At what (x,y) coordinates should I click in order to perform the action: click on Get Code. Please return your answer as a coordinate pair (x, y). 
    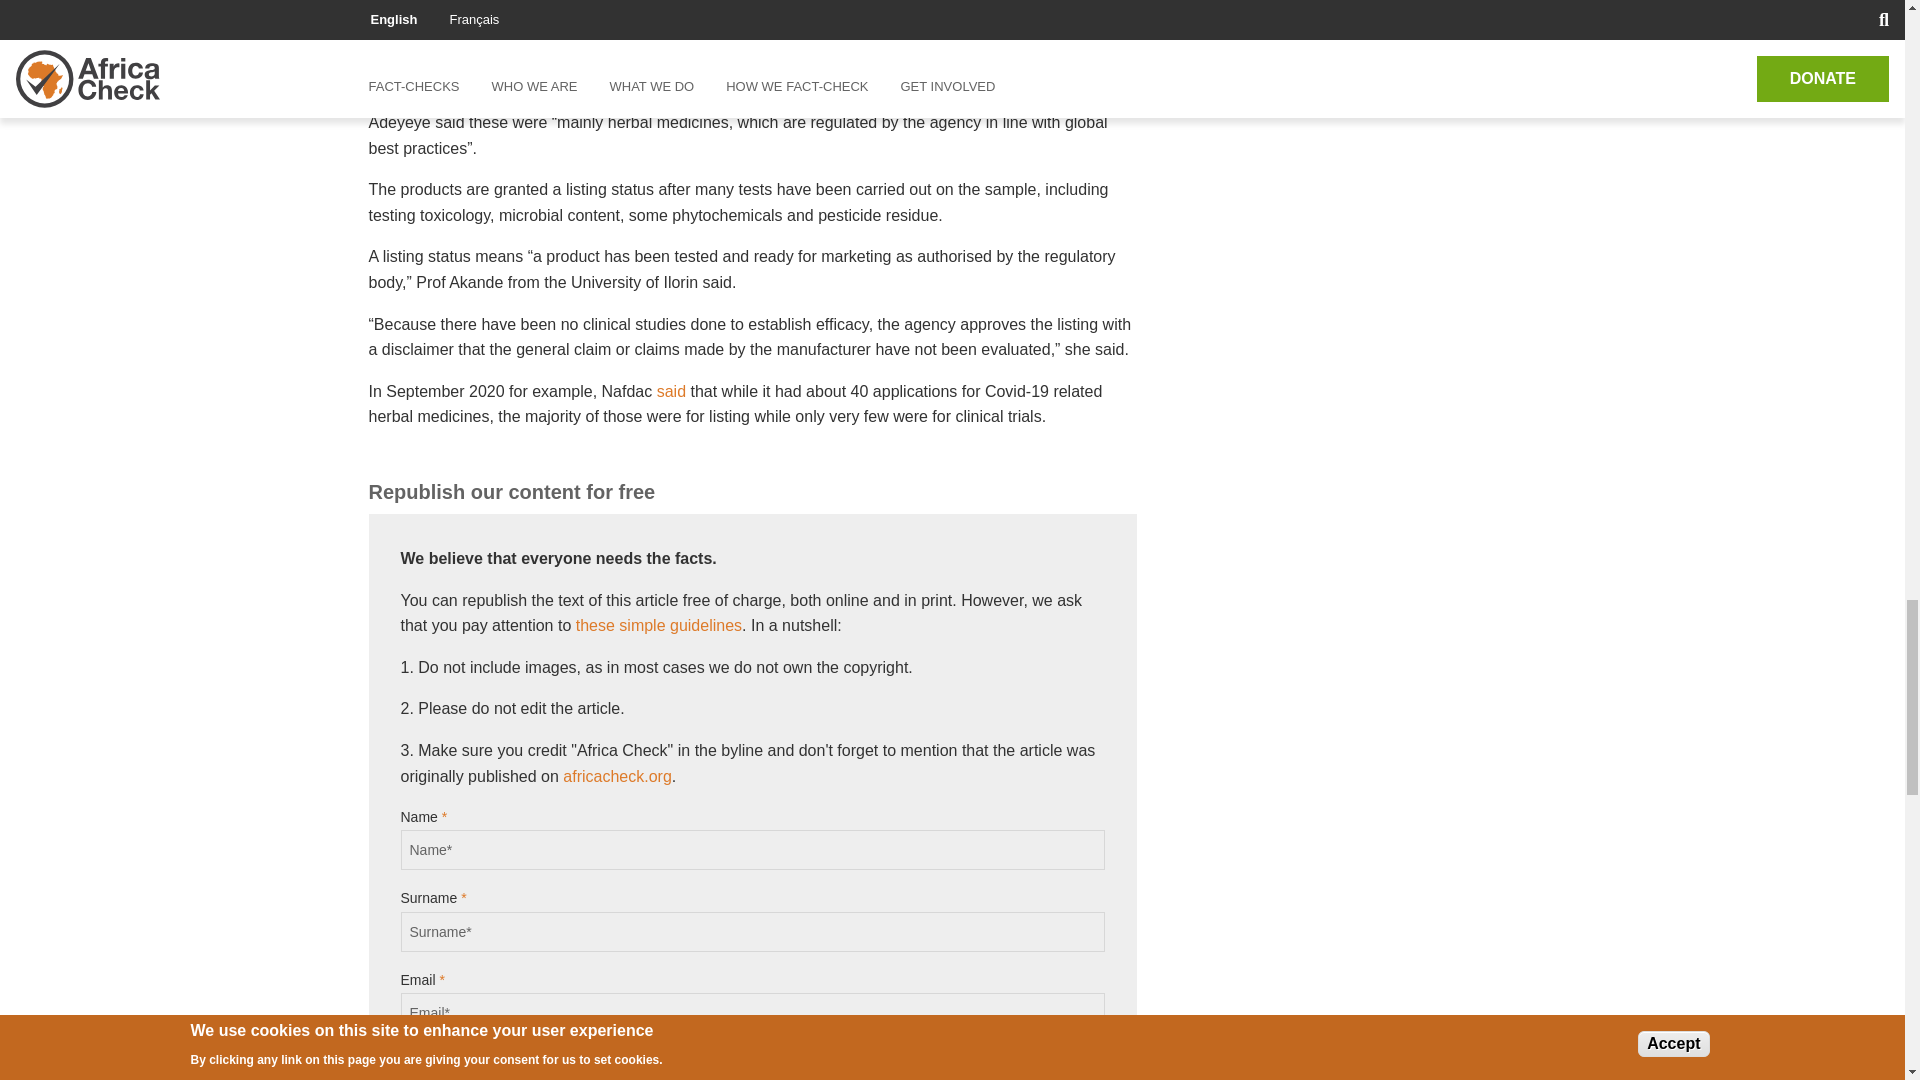
    Looking at the image, I should click on (460, 1064).